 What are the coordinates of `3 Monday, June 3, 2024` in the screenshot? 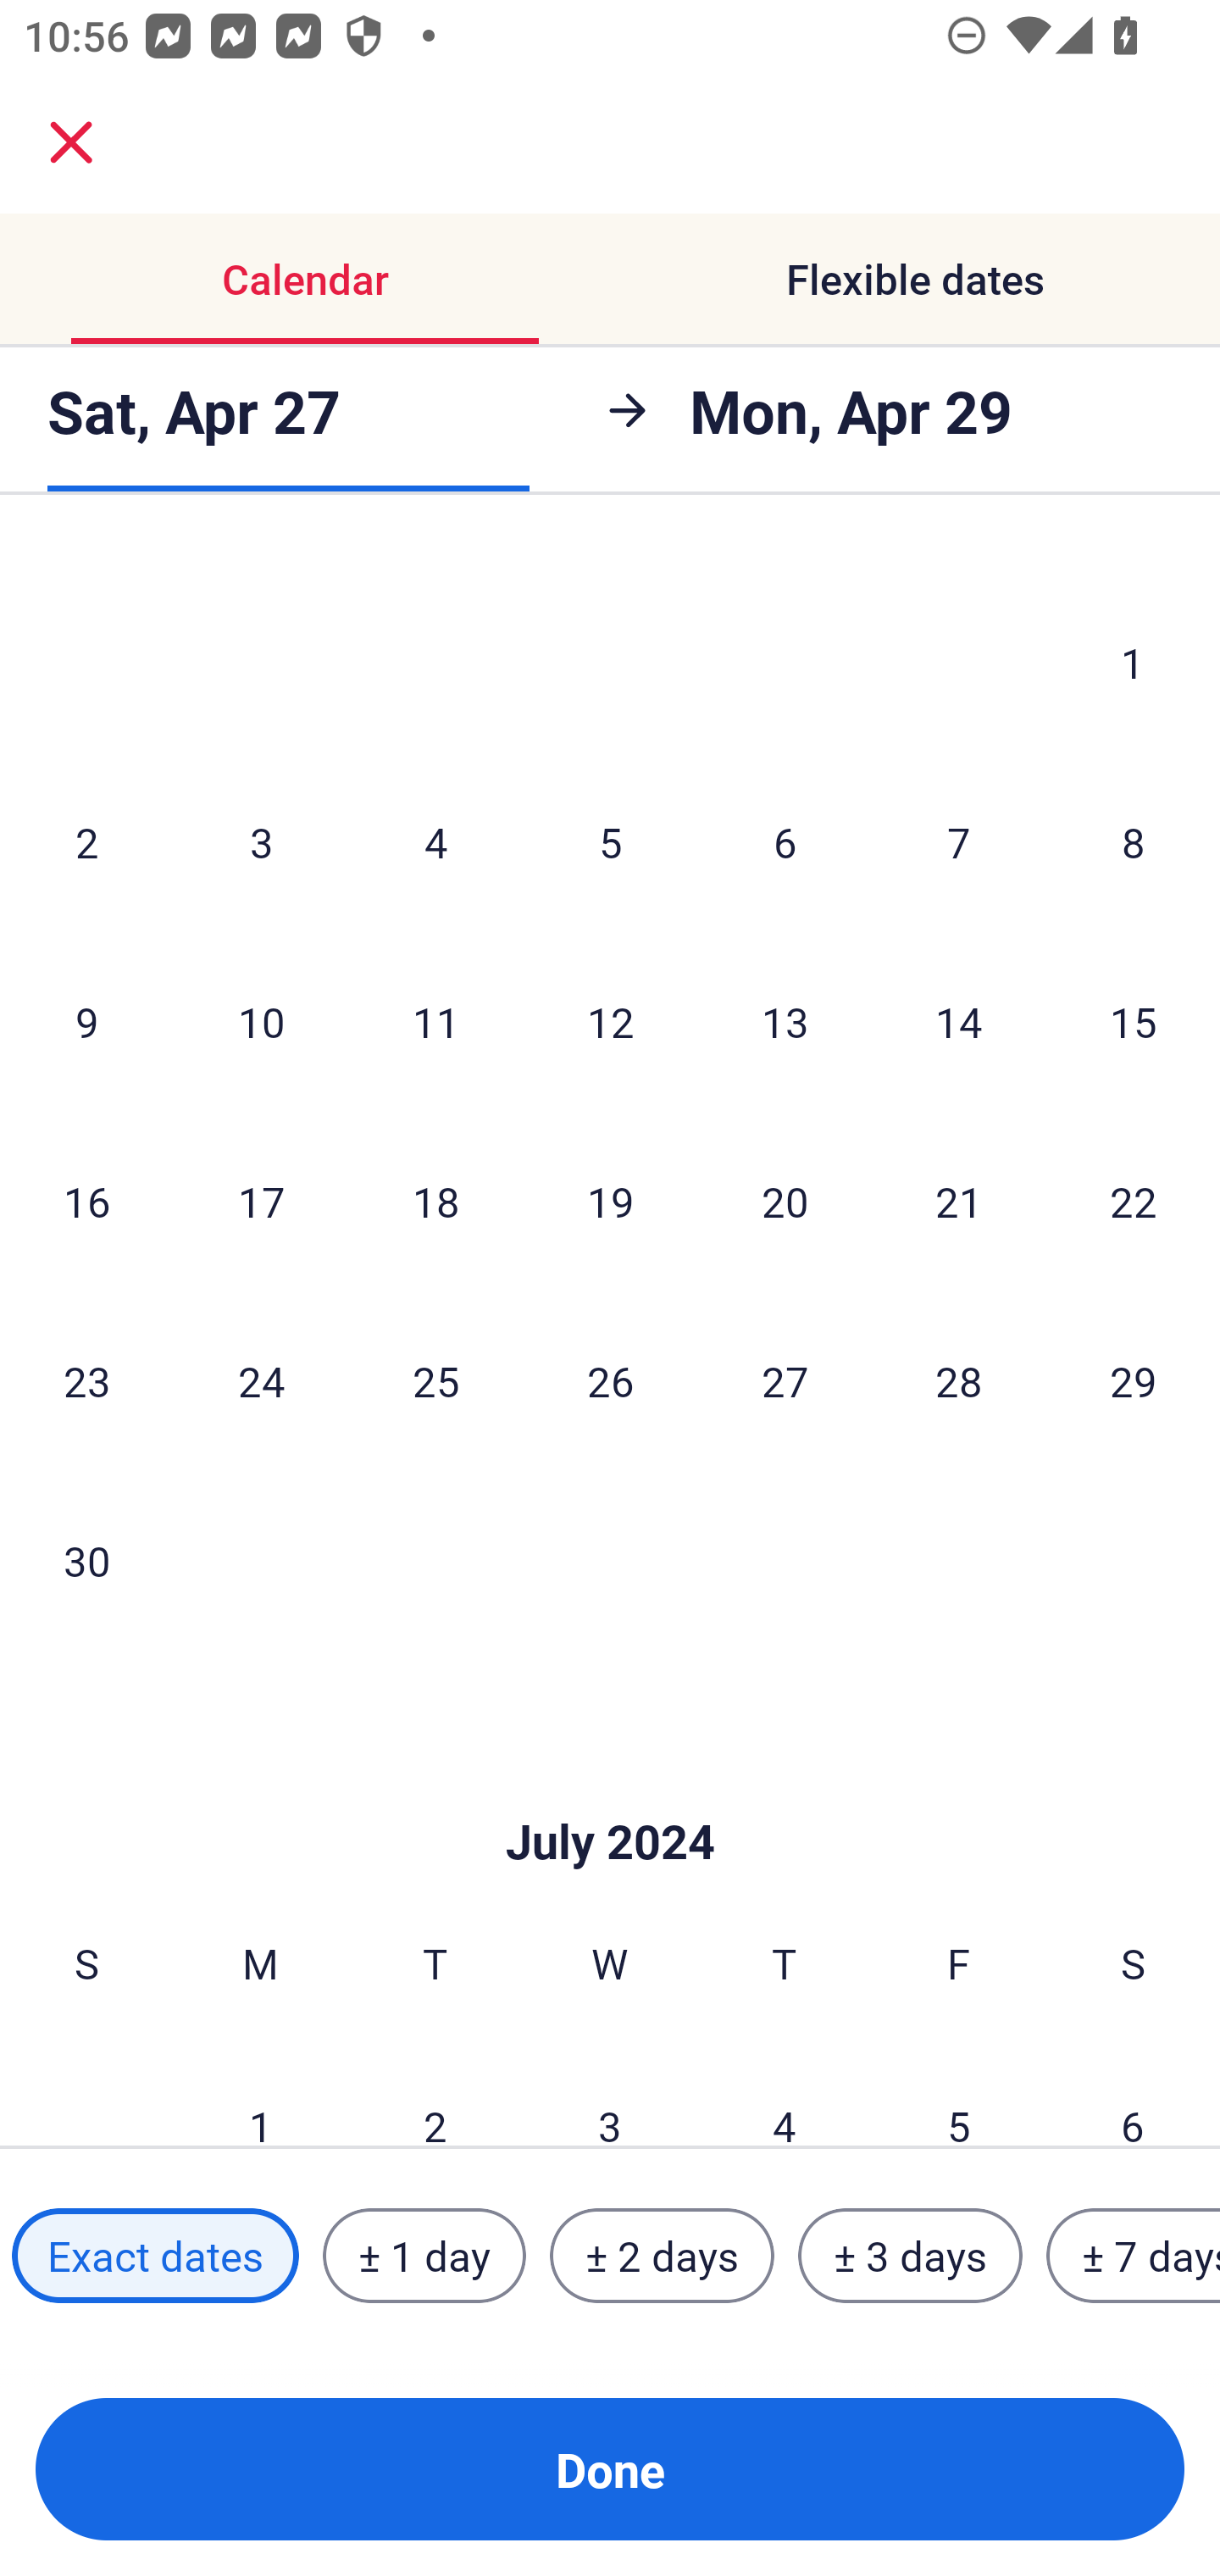 It's located at (261, 842).